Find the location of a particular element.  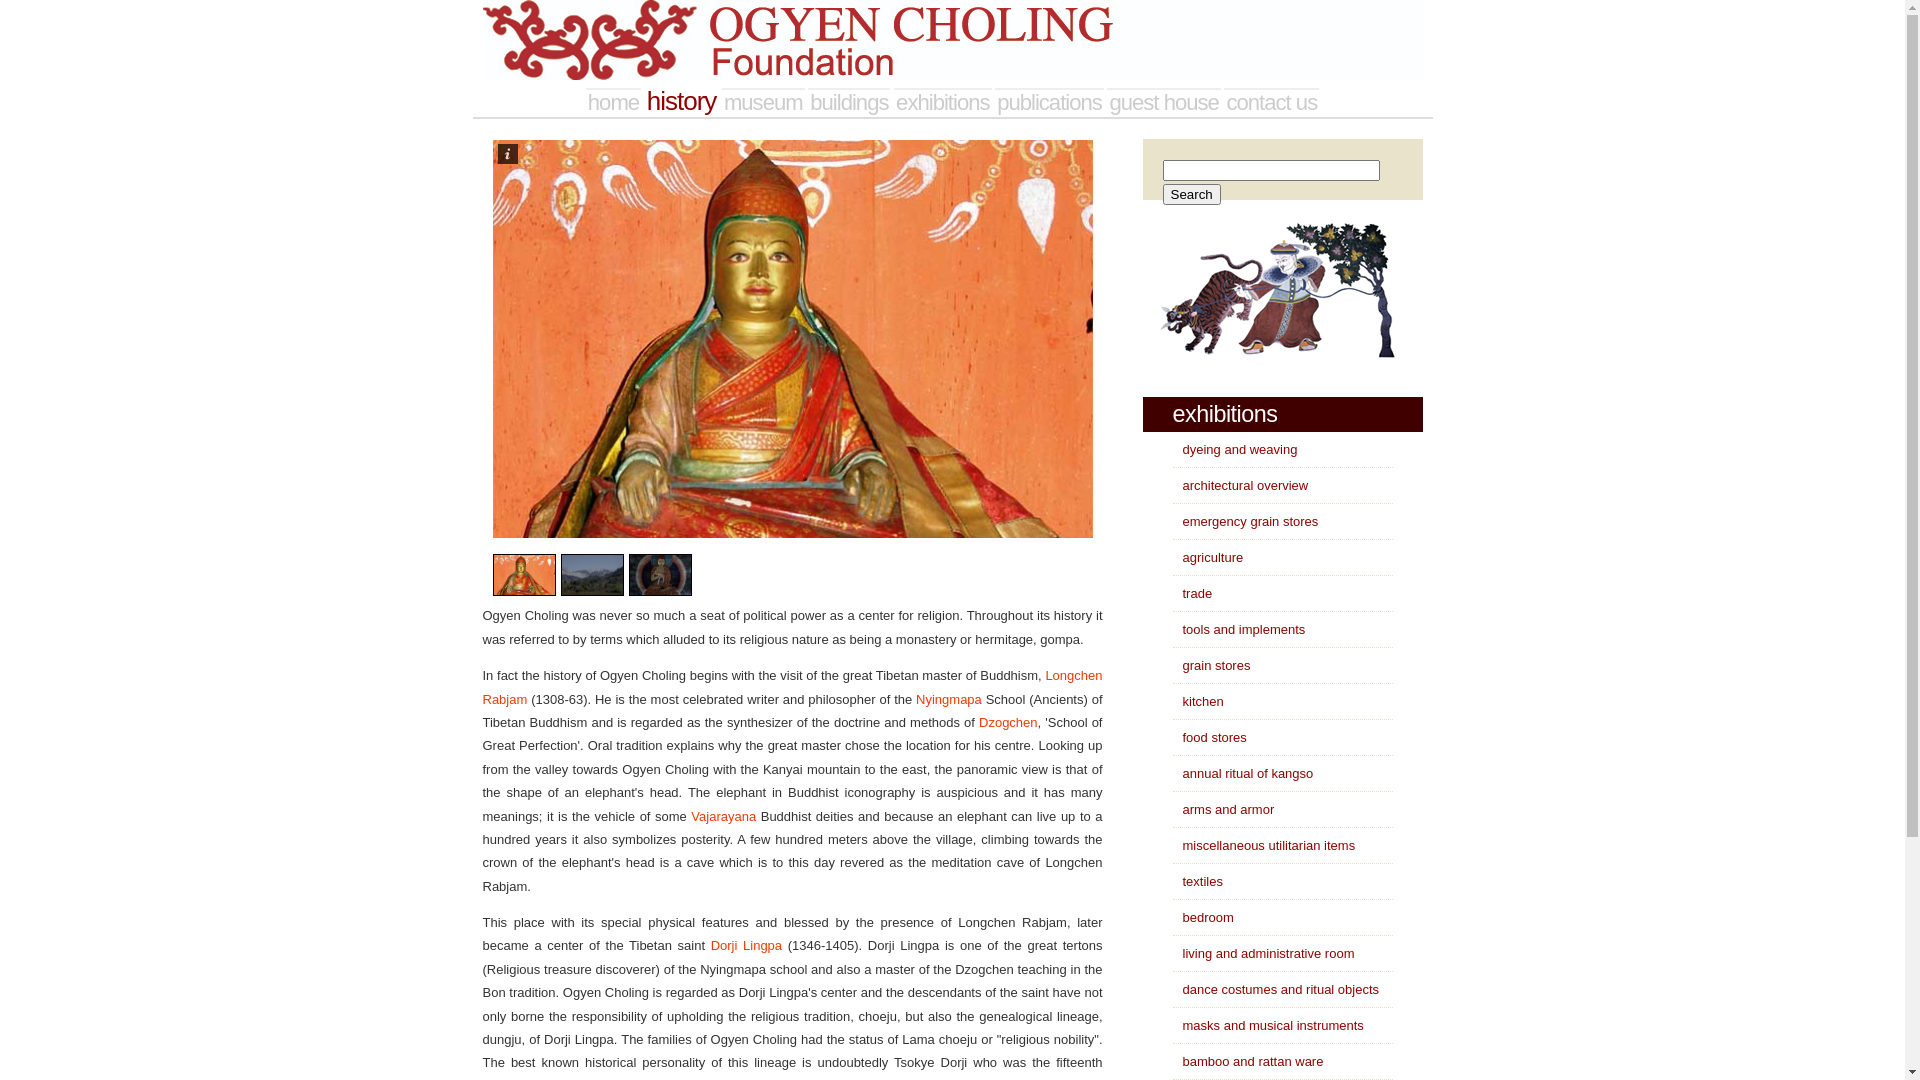

grain stores is located at coordinates (1211, 666).